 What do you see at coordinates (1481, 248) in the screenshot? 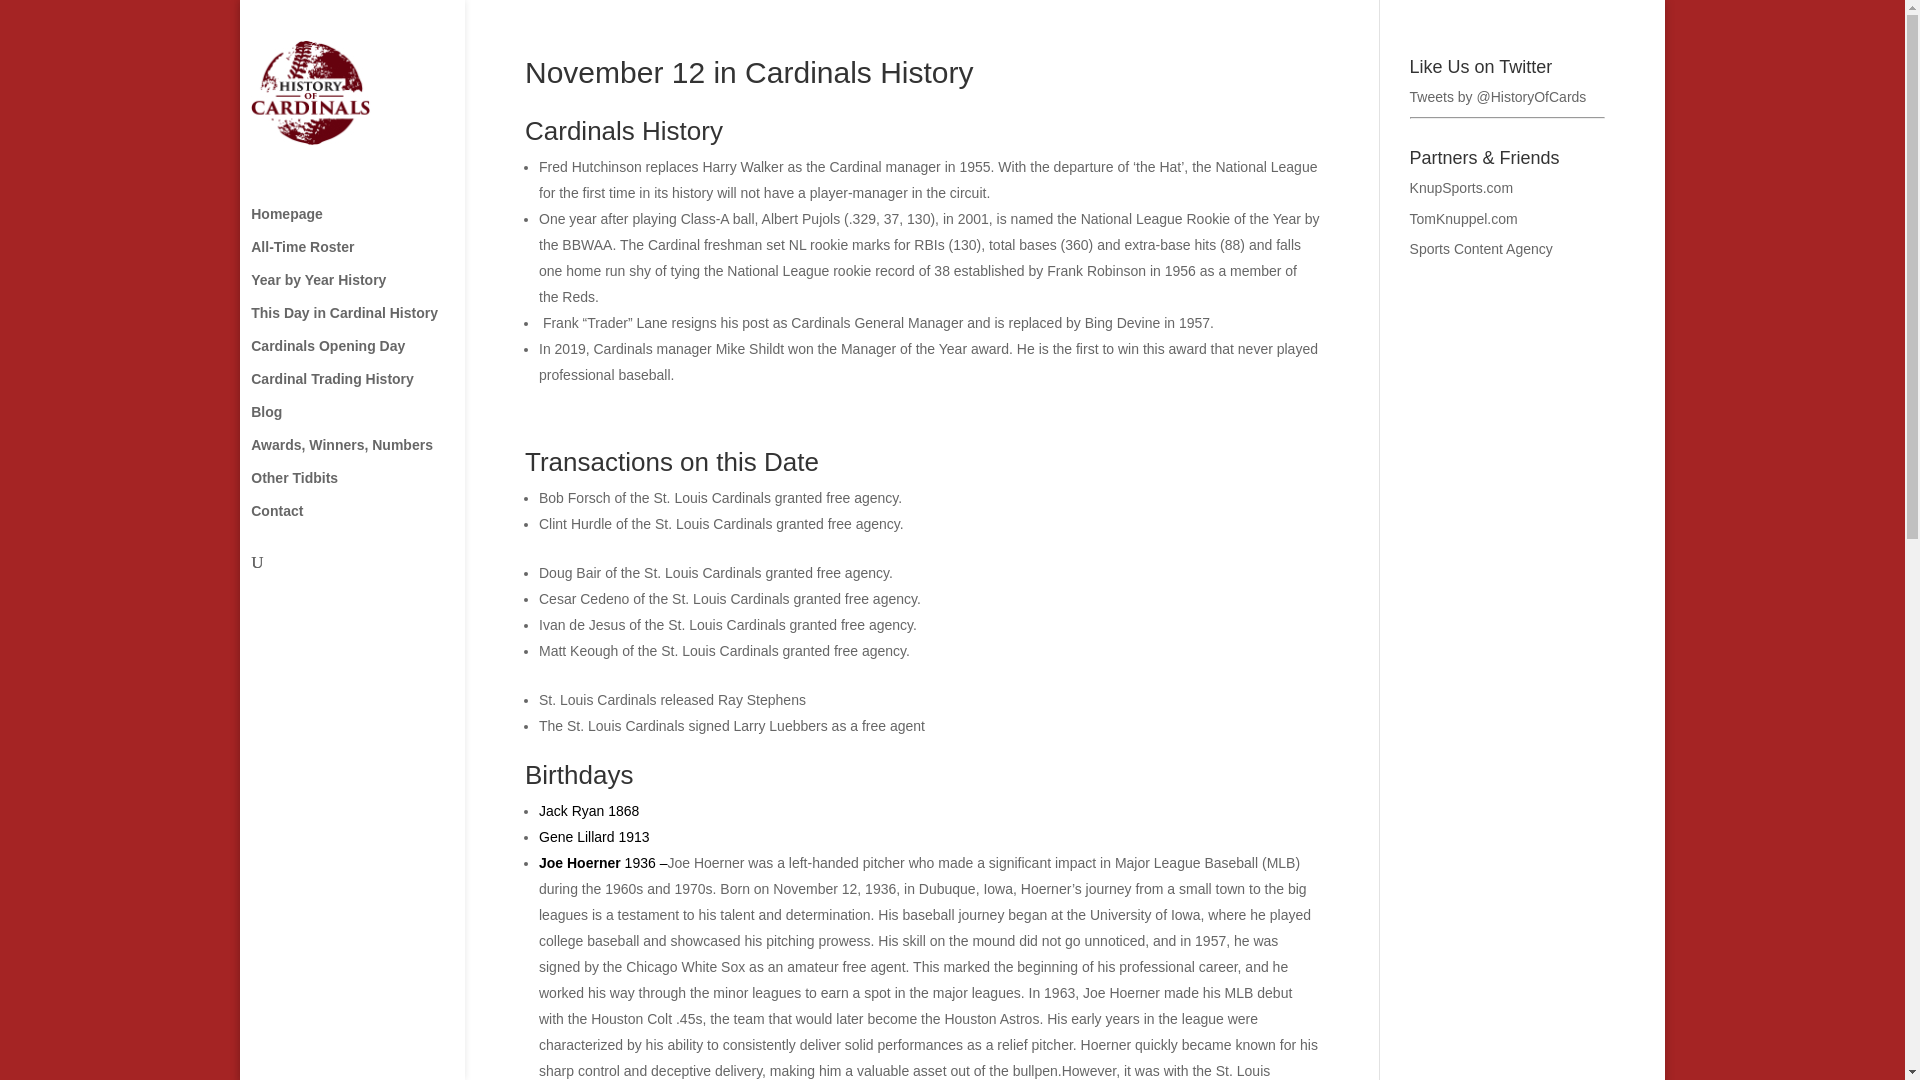
I see `Sports Content Agency` at bounding box center [1481, 248].